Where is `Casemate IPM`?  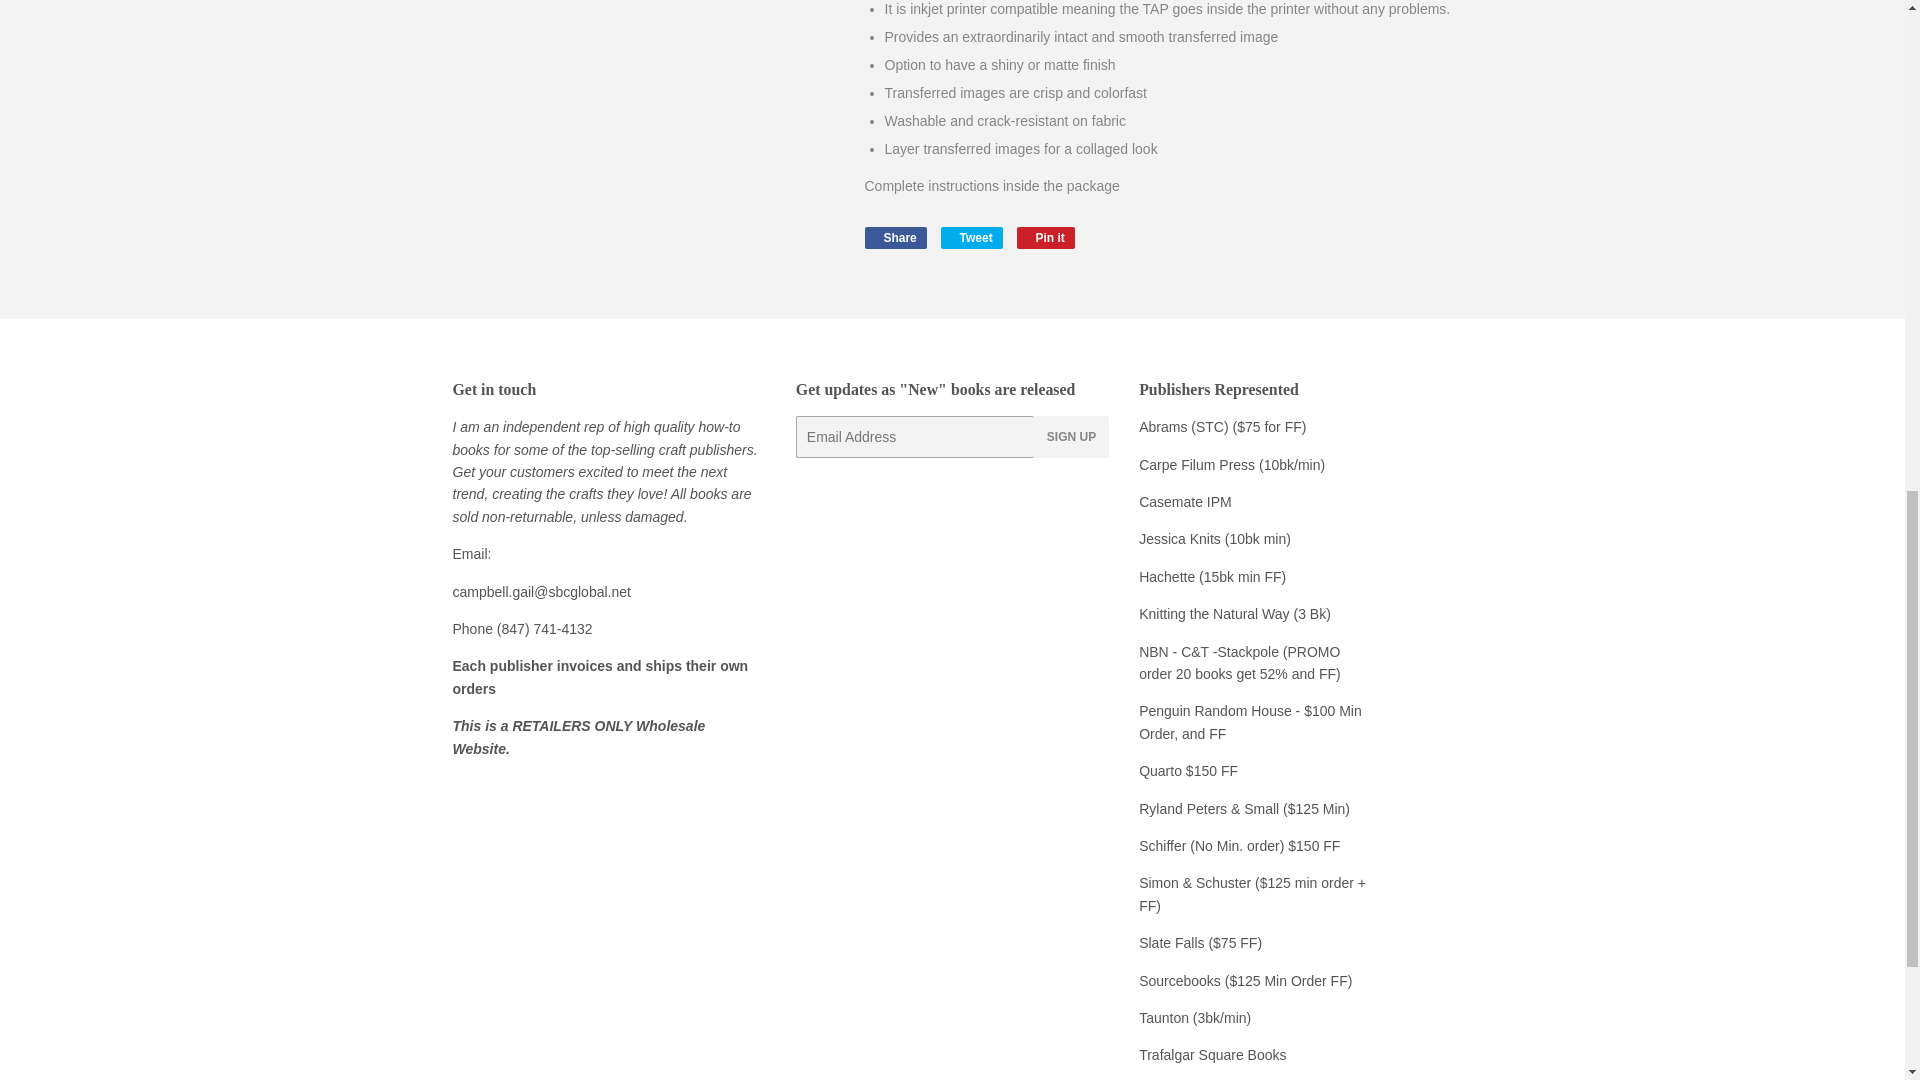
Casemate IPM is located at coordinates (1185, 501).